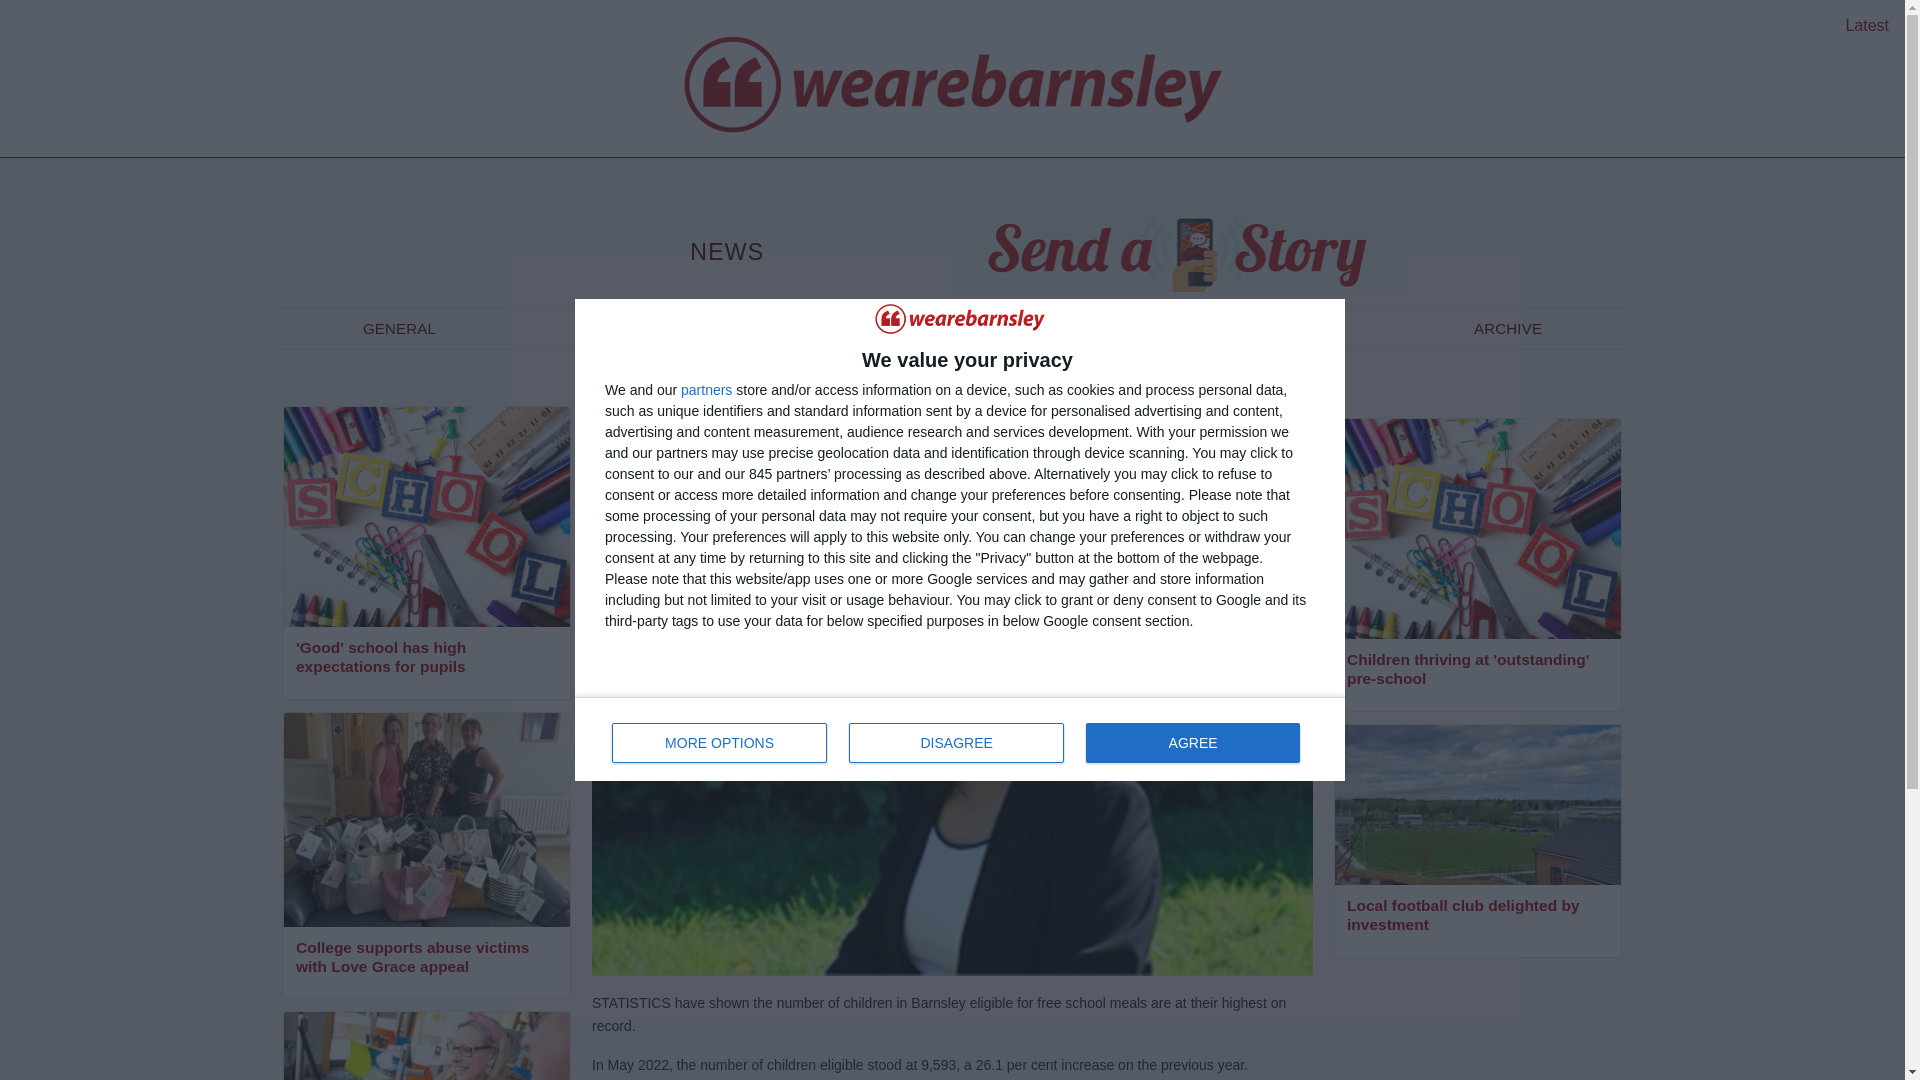 The width and height of the screenshot is (1920, 1080). Describe the element at coordinates (1508, 328) in the screenshot. I see `AGREE` at that location.